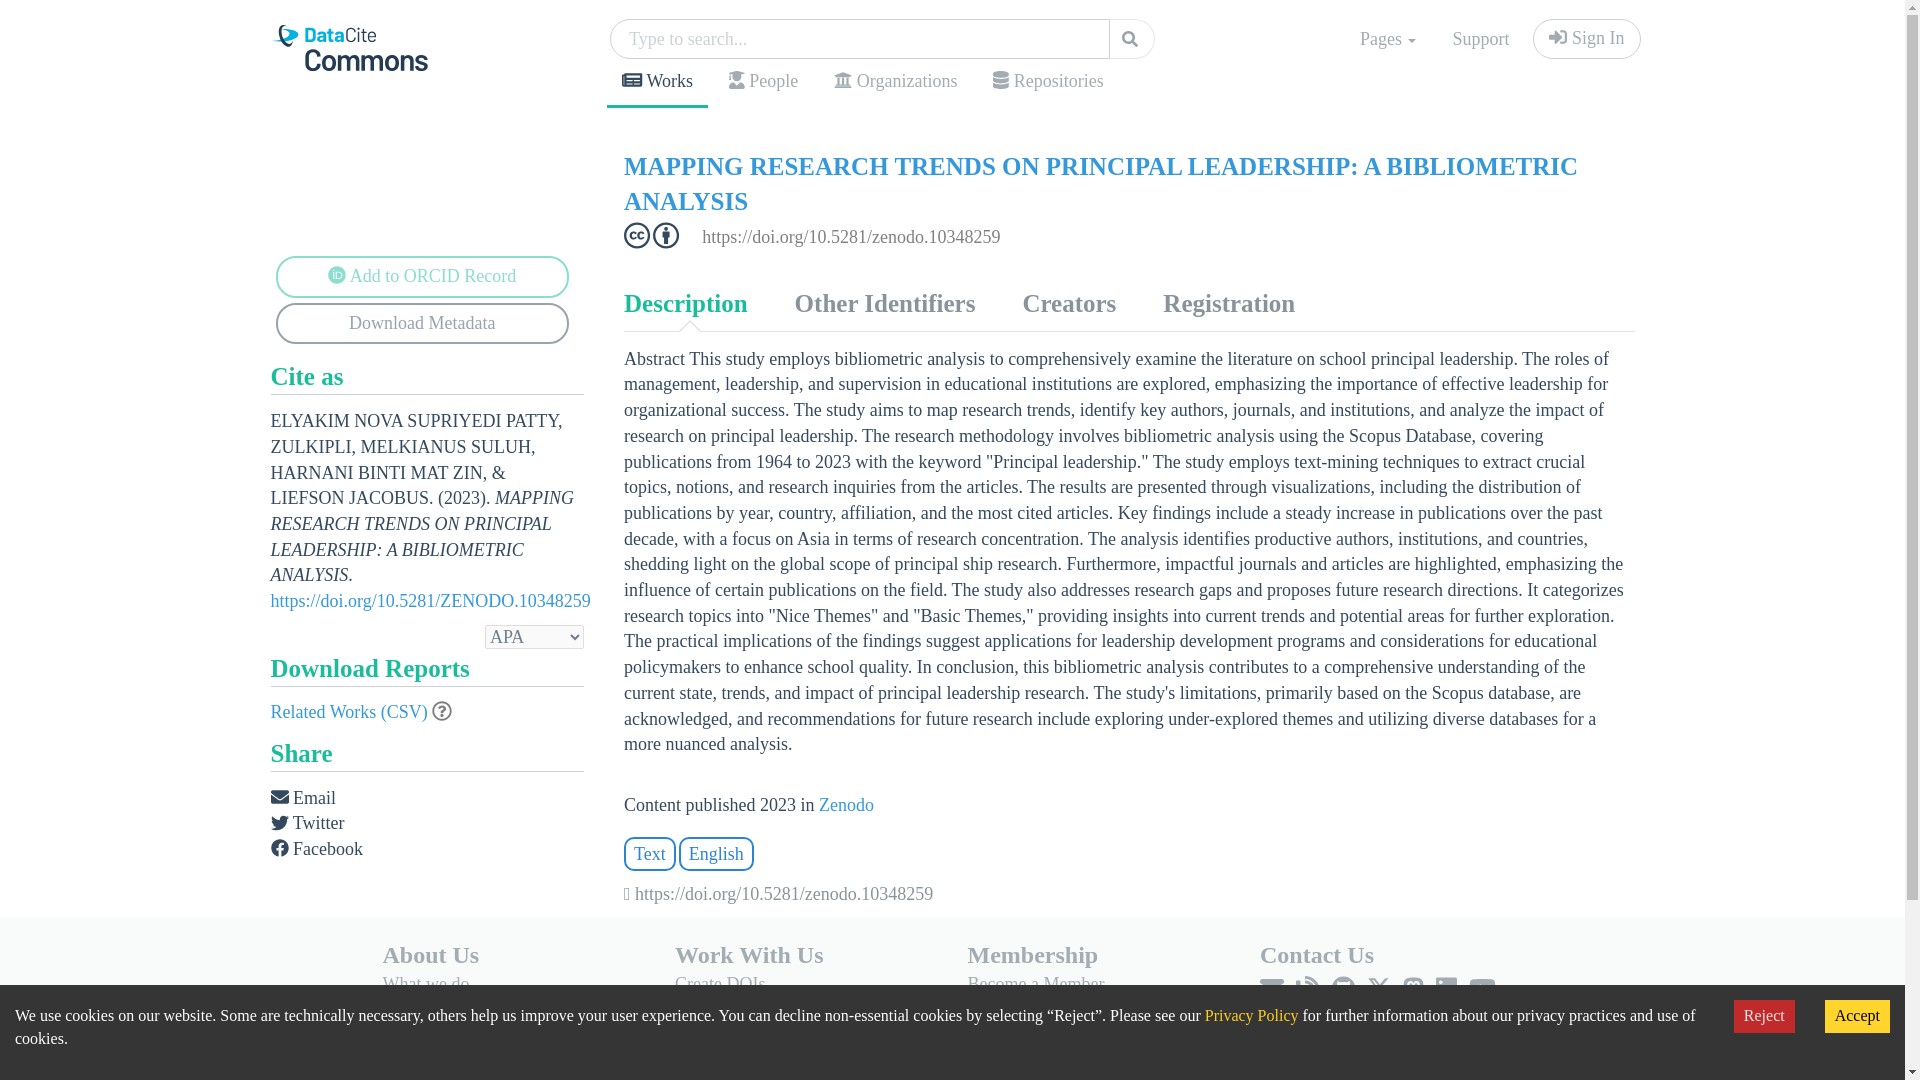 The width and height of the screenshot is (1920, 1080). Describe the element at coordinates (657, 84) in the screenshot. I see `Works` at that location.